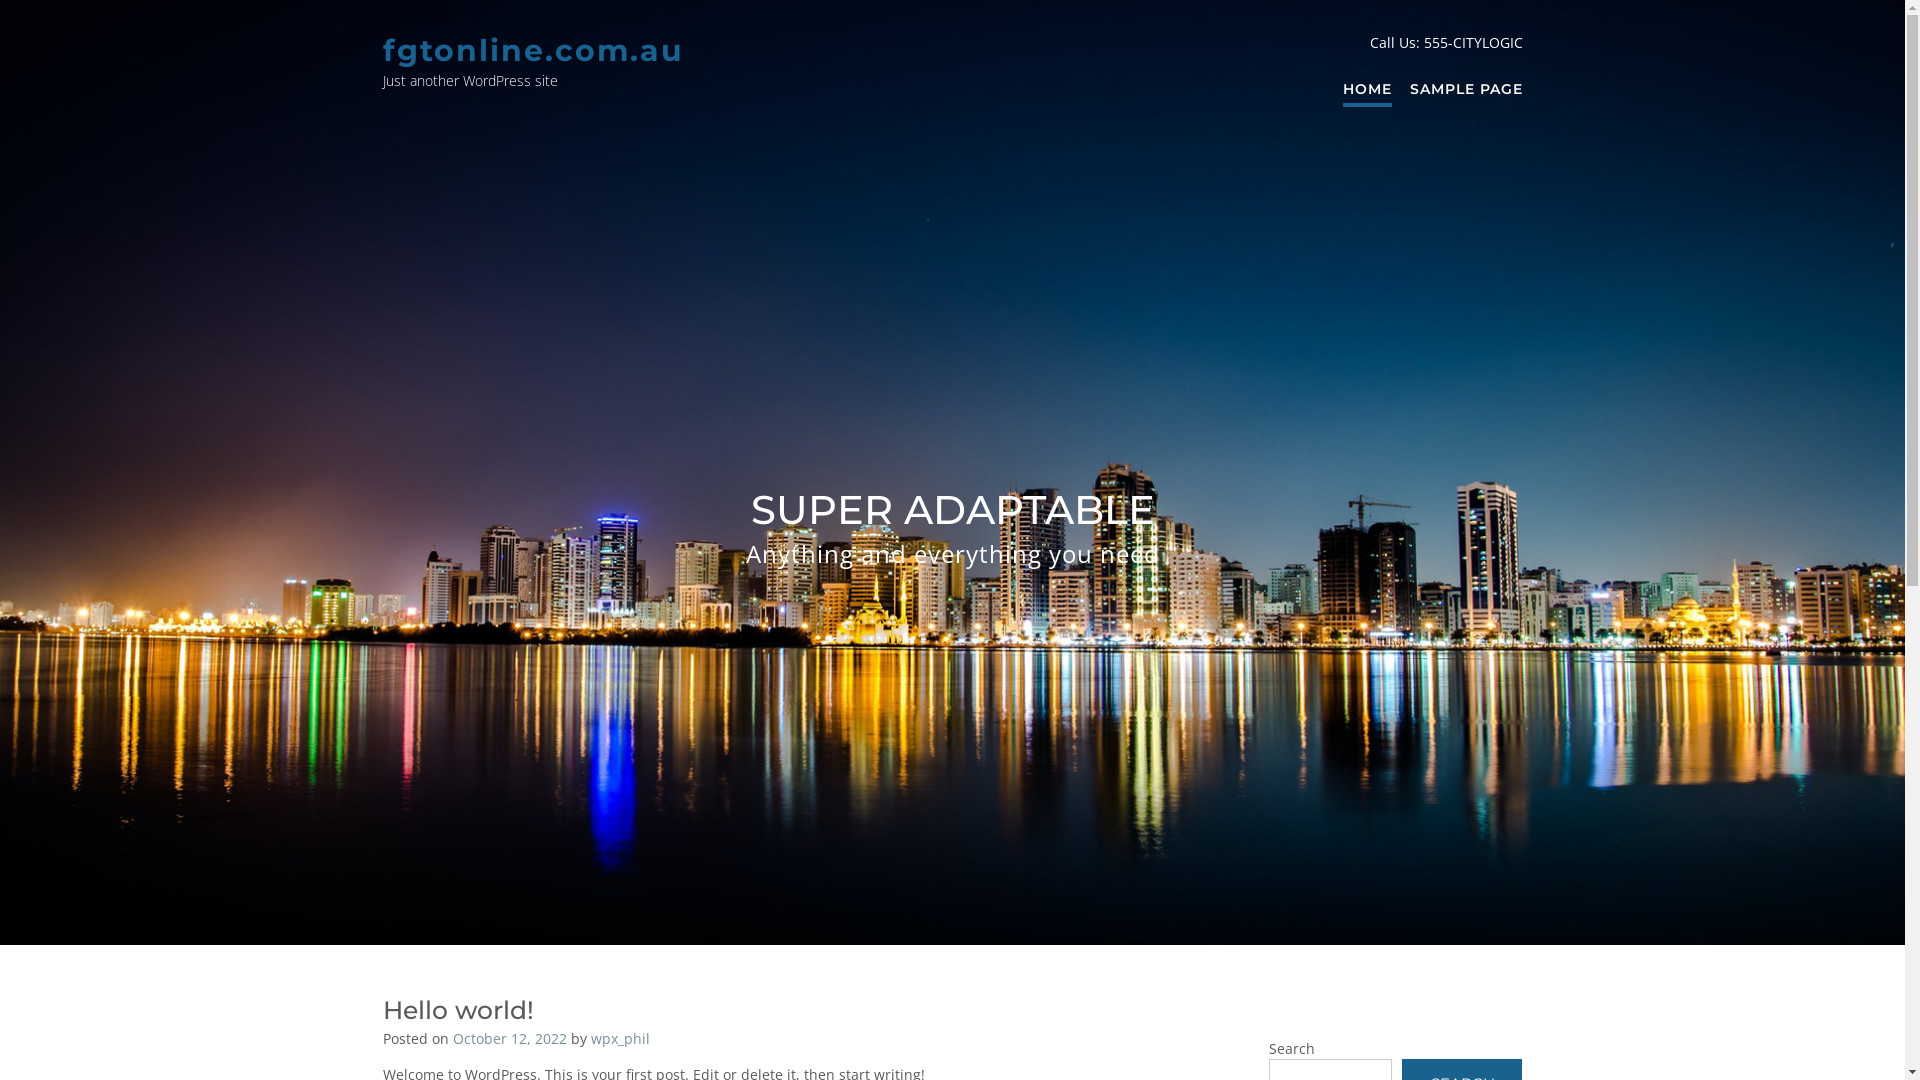 The image size is (1920, 1080). What do you see at coordinates (620, 1038) in the screenshot?
I see `wpx_phil` at bounding box center [620, 1038].